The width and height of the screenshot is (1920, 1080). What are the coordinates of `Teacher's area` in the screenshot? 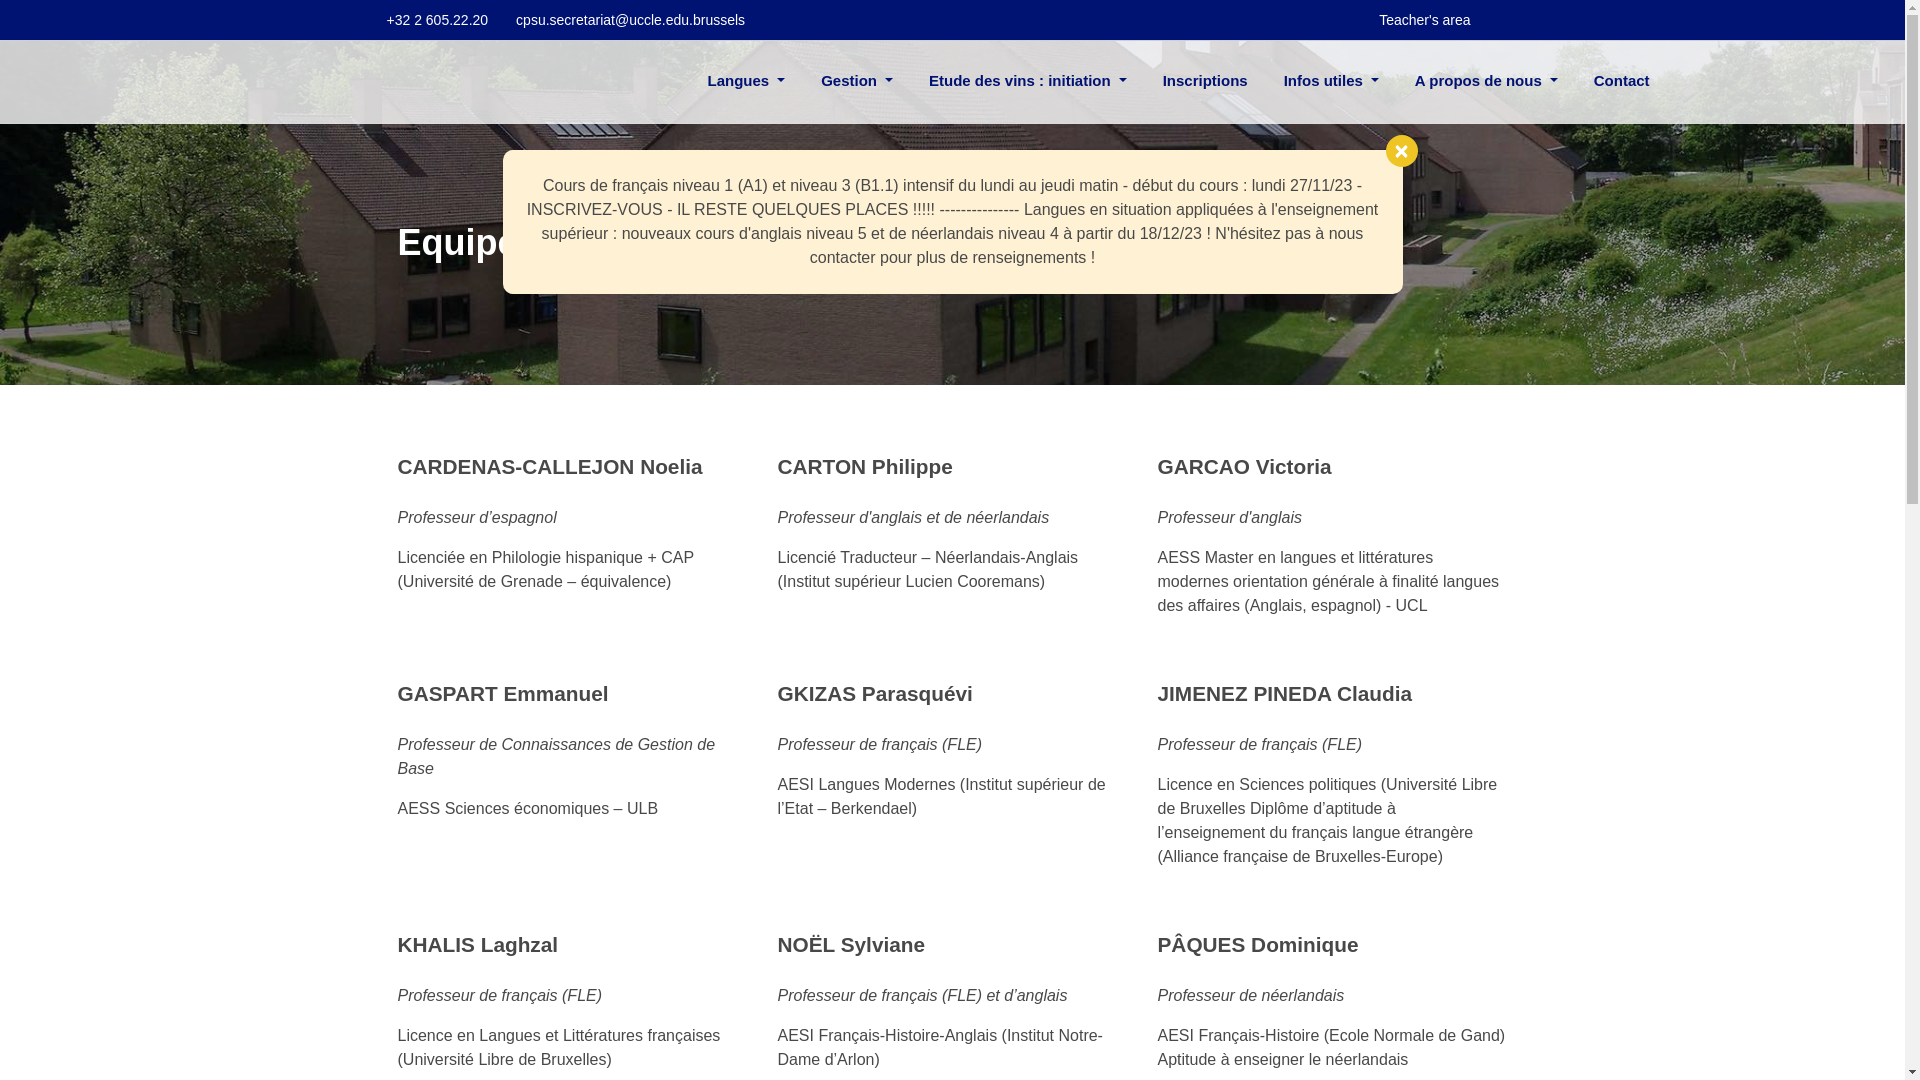 It's located at (1422, 20).